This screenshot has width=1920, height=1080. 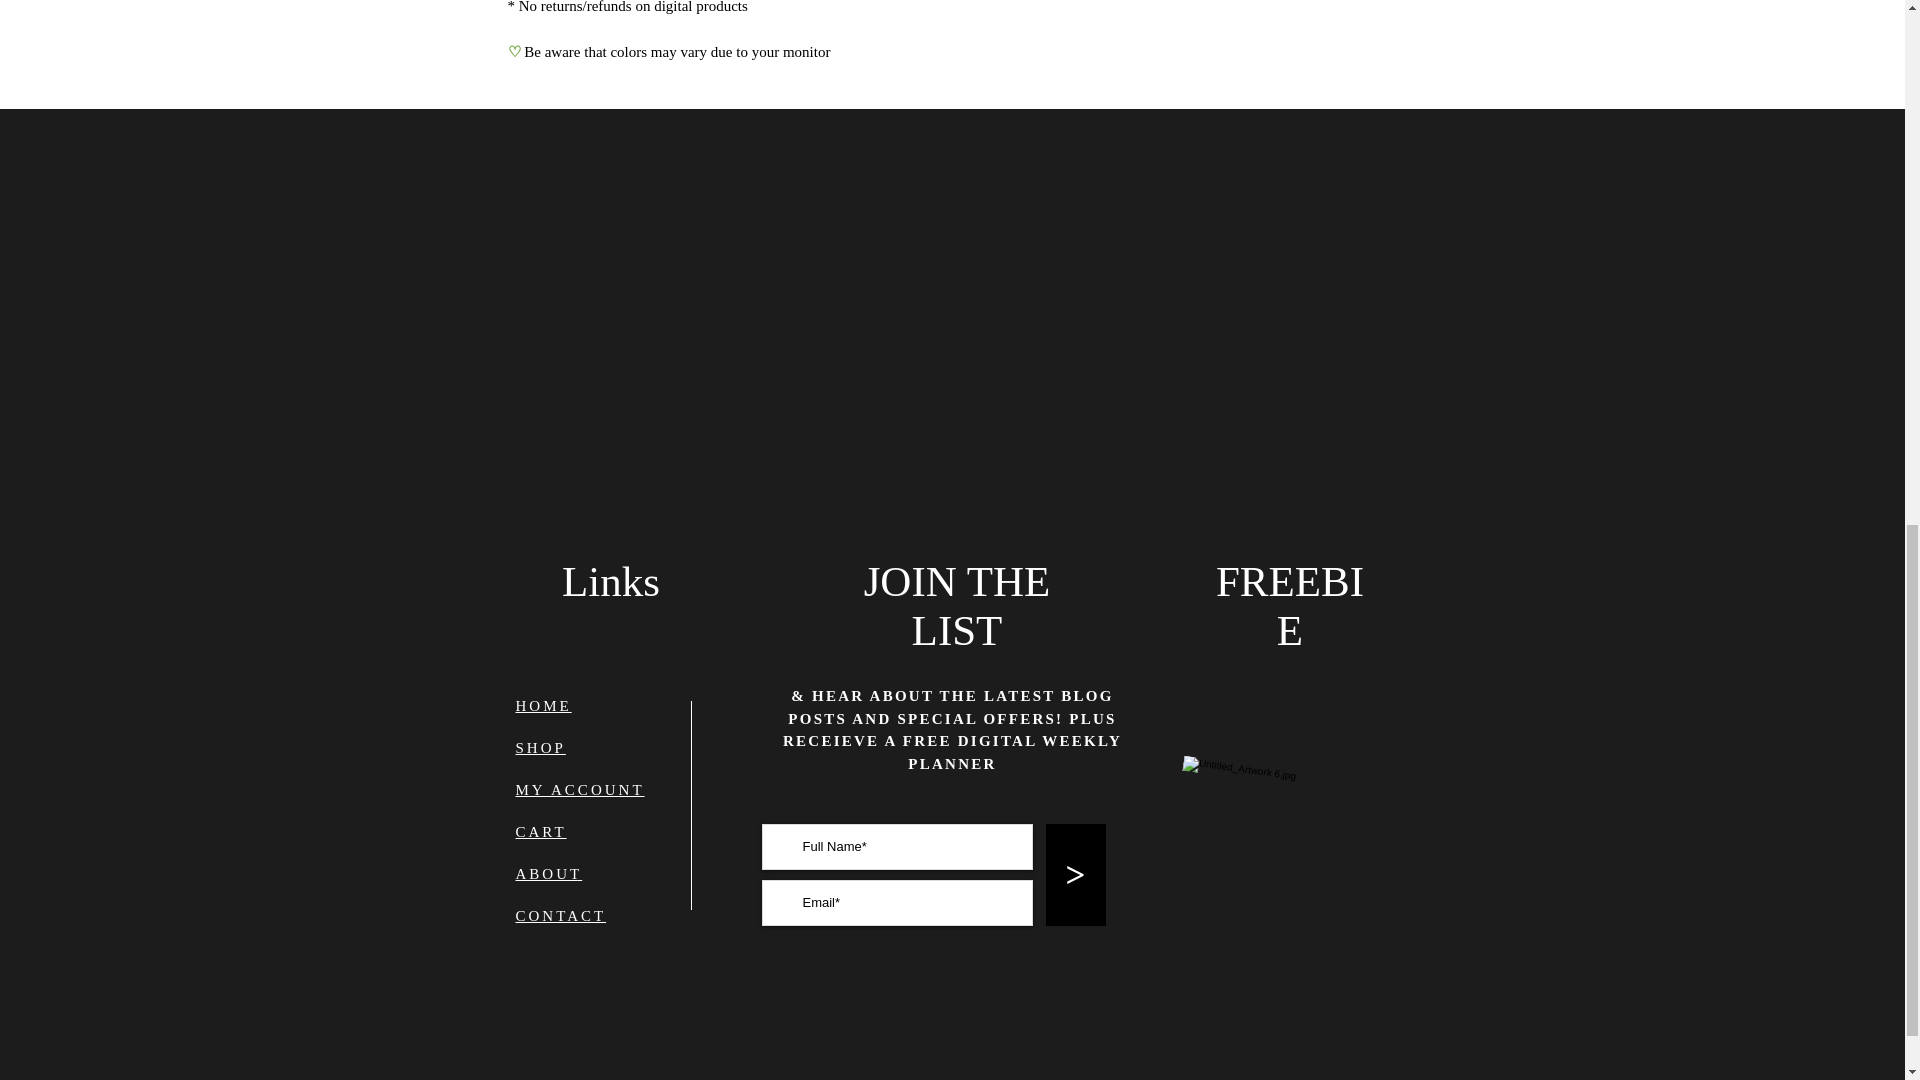 What do you see at coordinates (580, 790) in the screenshot?
I see `MY ACCOUNT` at bounding box center [580, 790].